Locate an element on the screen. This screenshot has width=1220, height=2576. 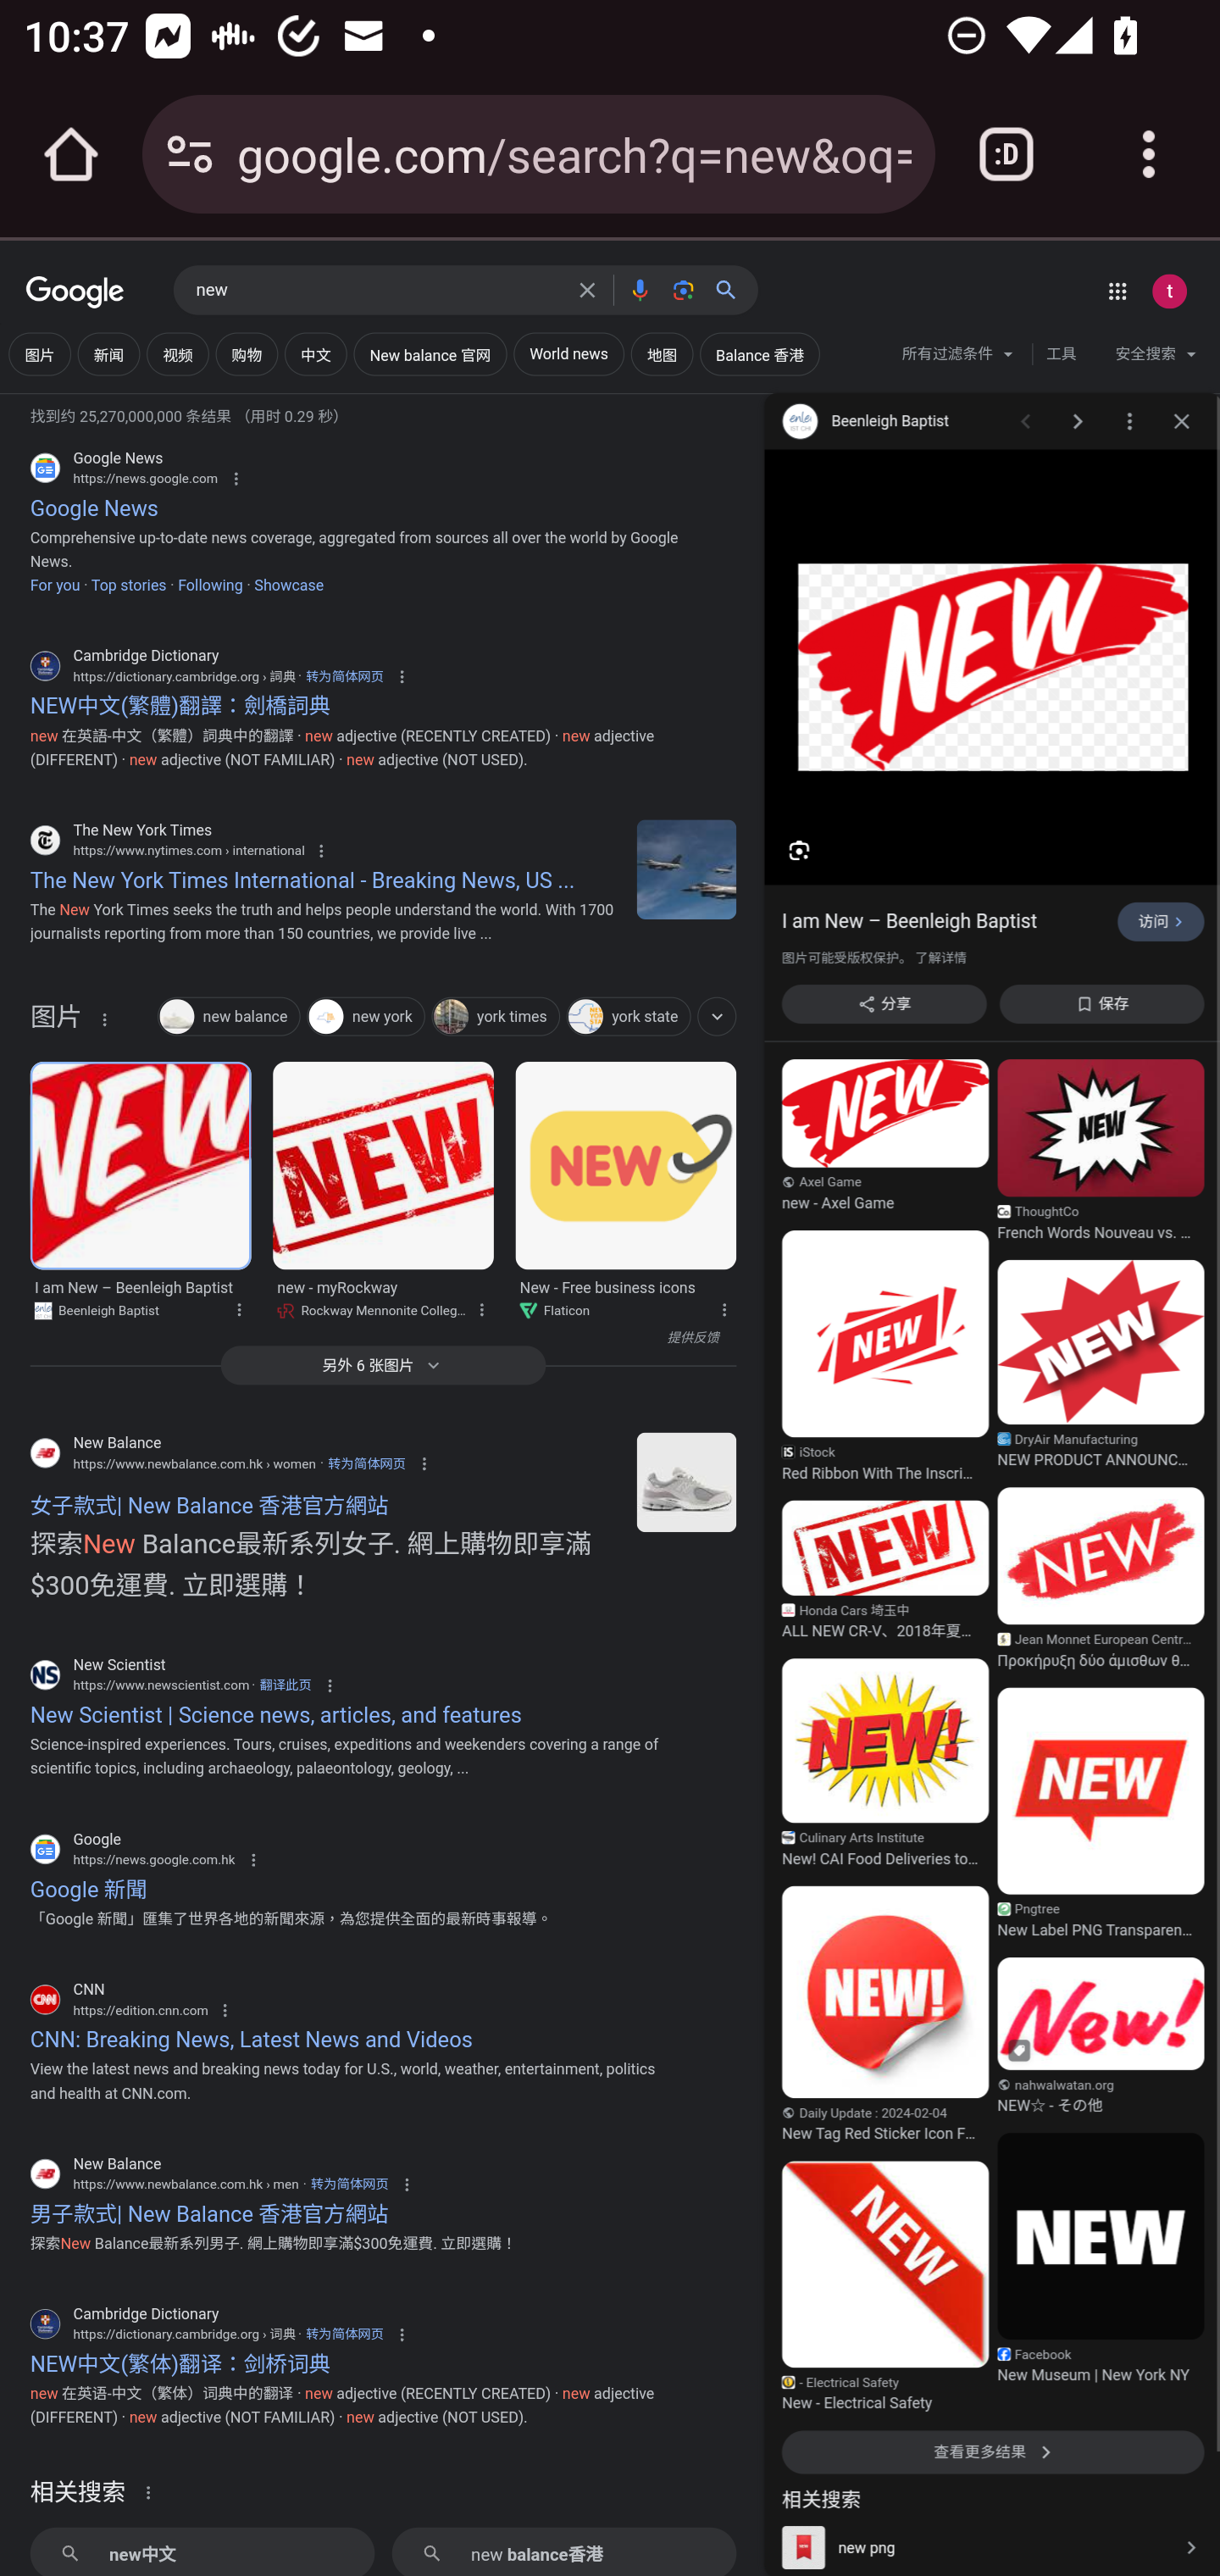
购物 is located at coordinates (246, 354).